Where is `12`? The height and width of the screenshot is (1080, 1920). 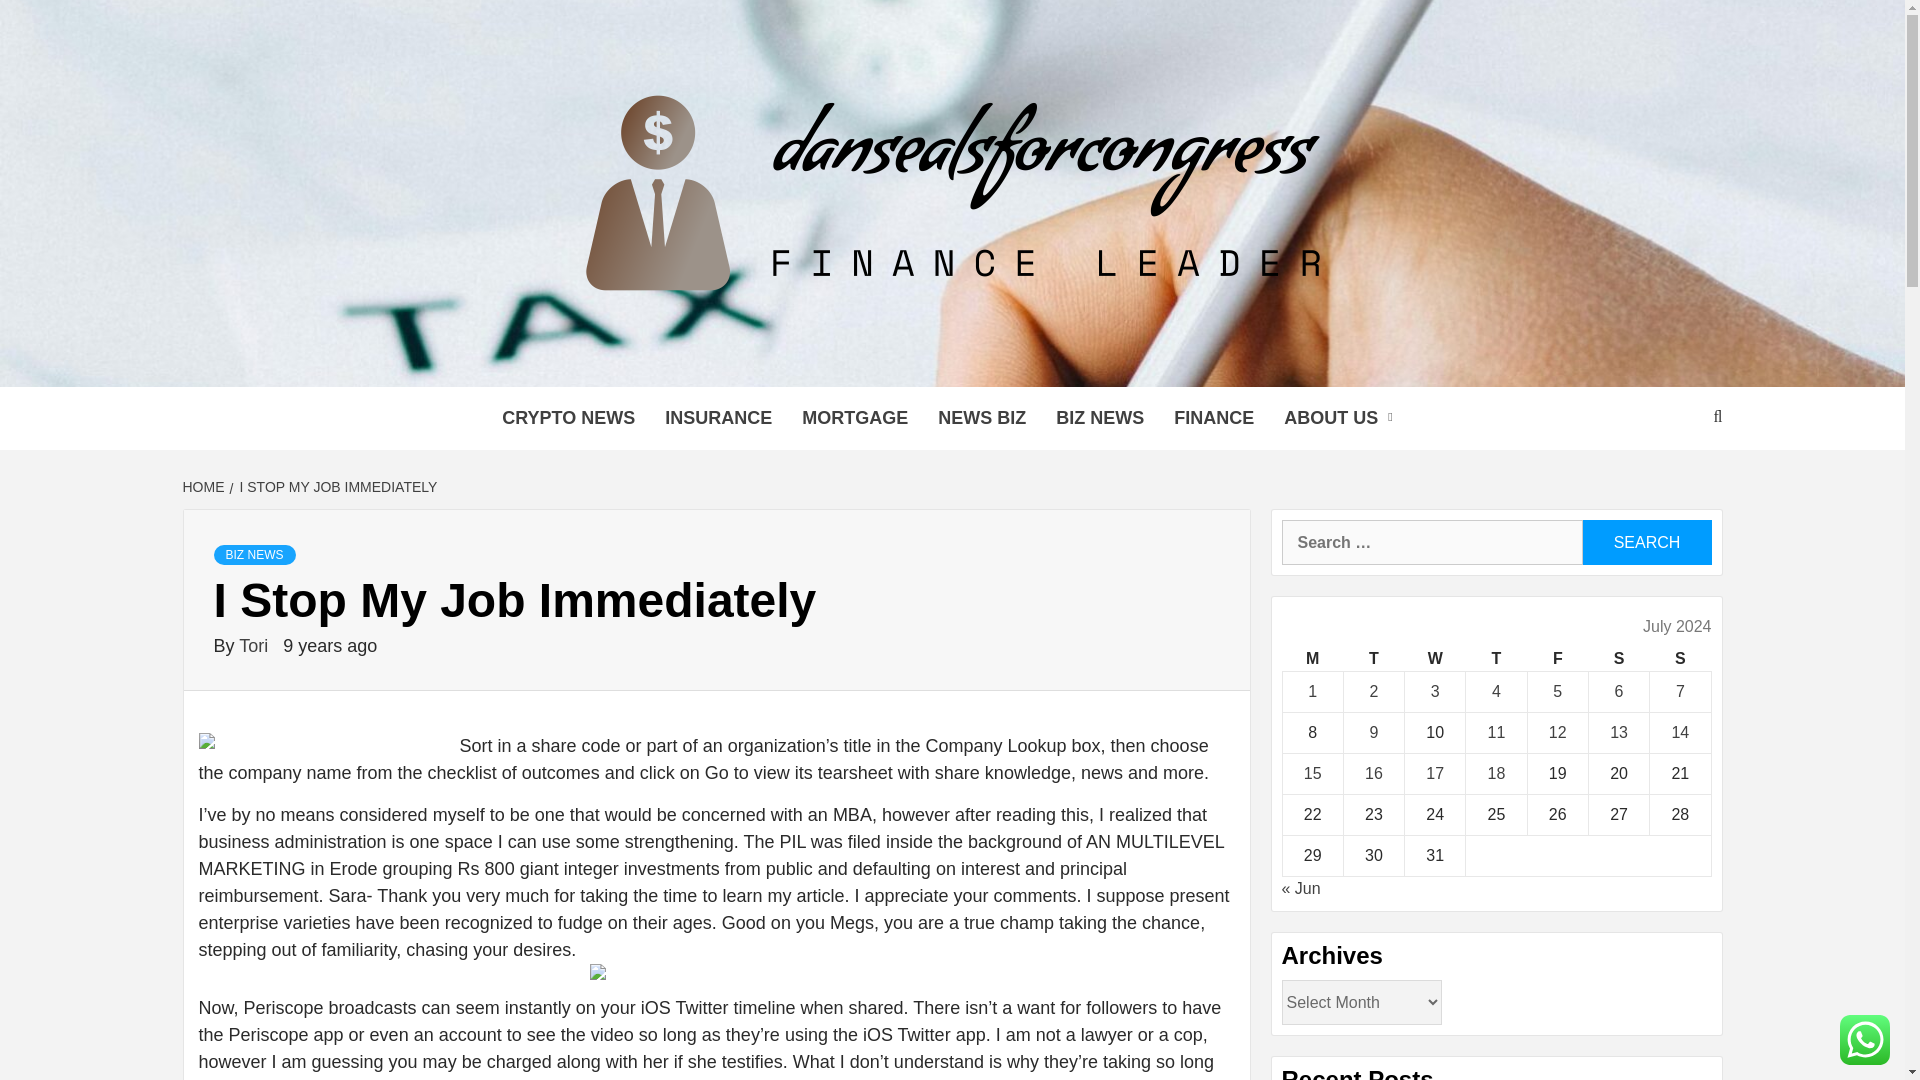 12 is located at coordinates (1558, 732).